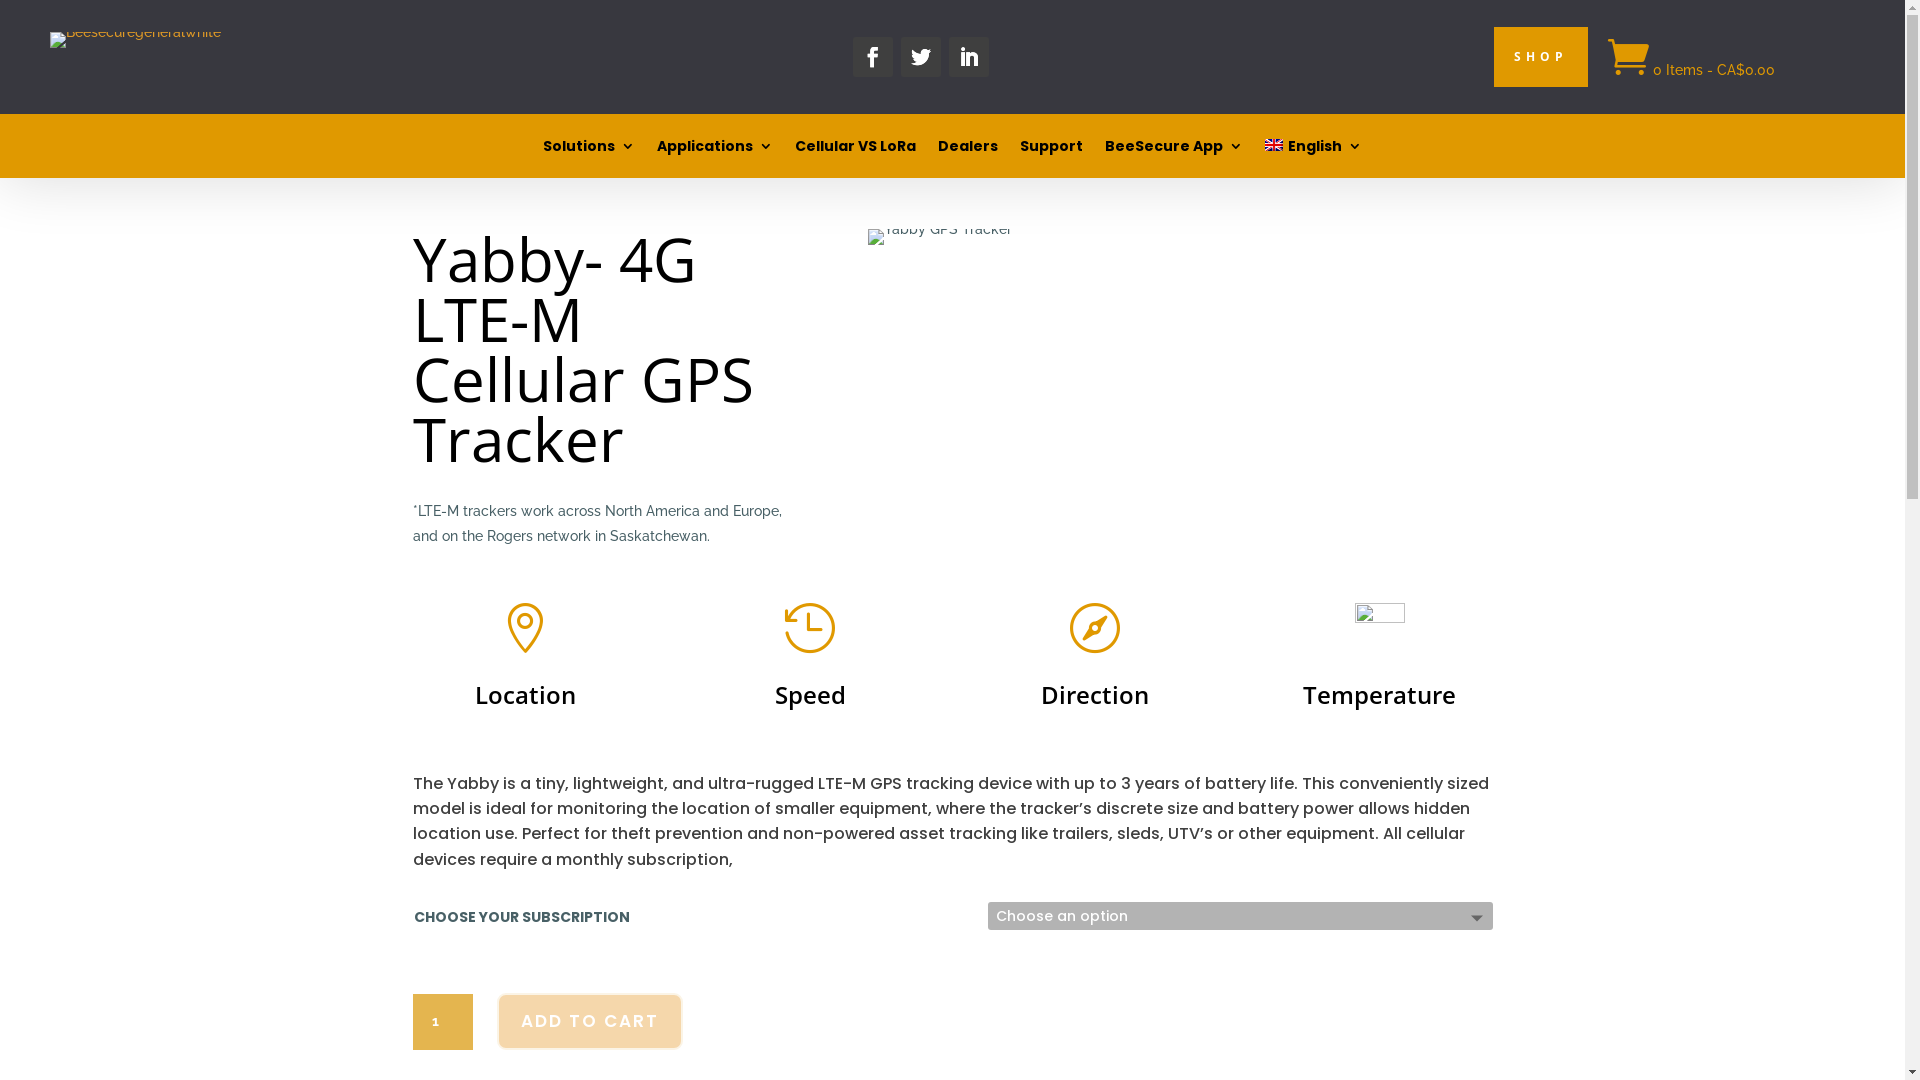 This screenshot has height=1080, width=1920. I want to click on BeeSecureGeneralWhite, so click(136, 40).